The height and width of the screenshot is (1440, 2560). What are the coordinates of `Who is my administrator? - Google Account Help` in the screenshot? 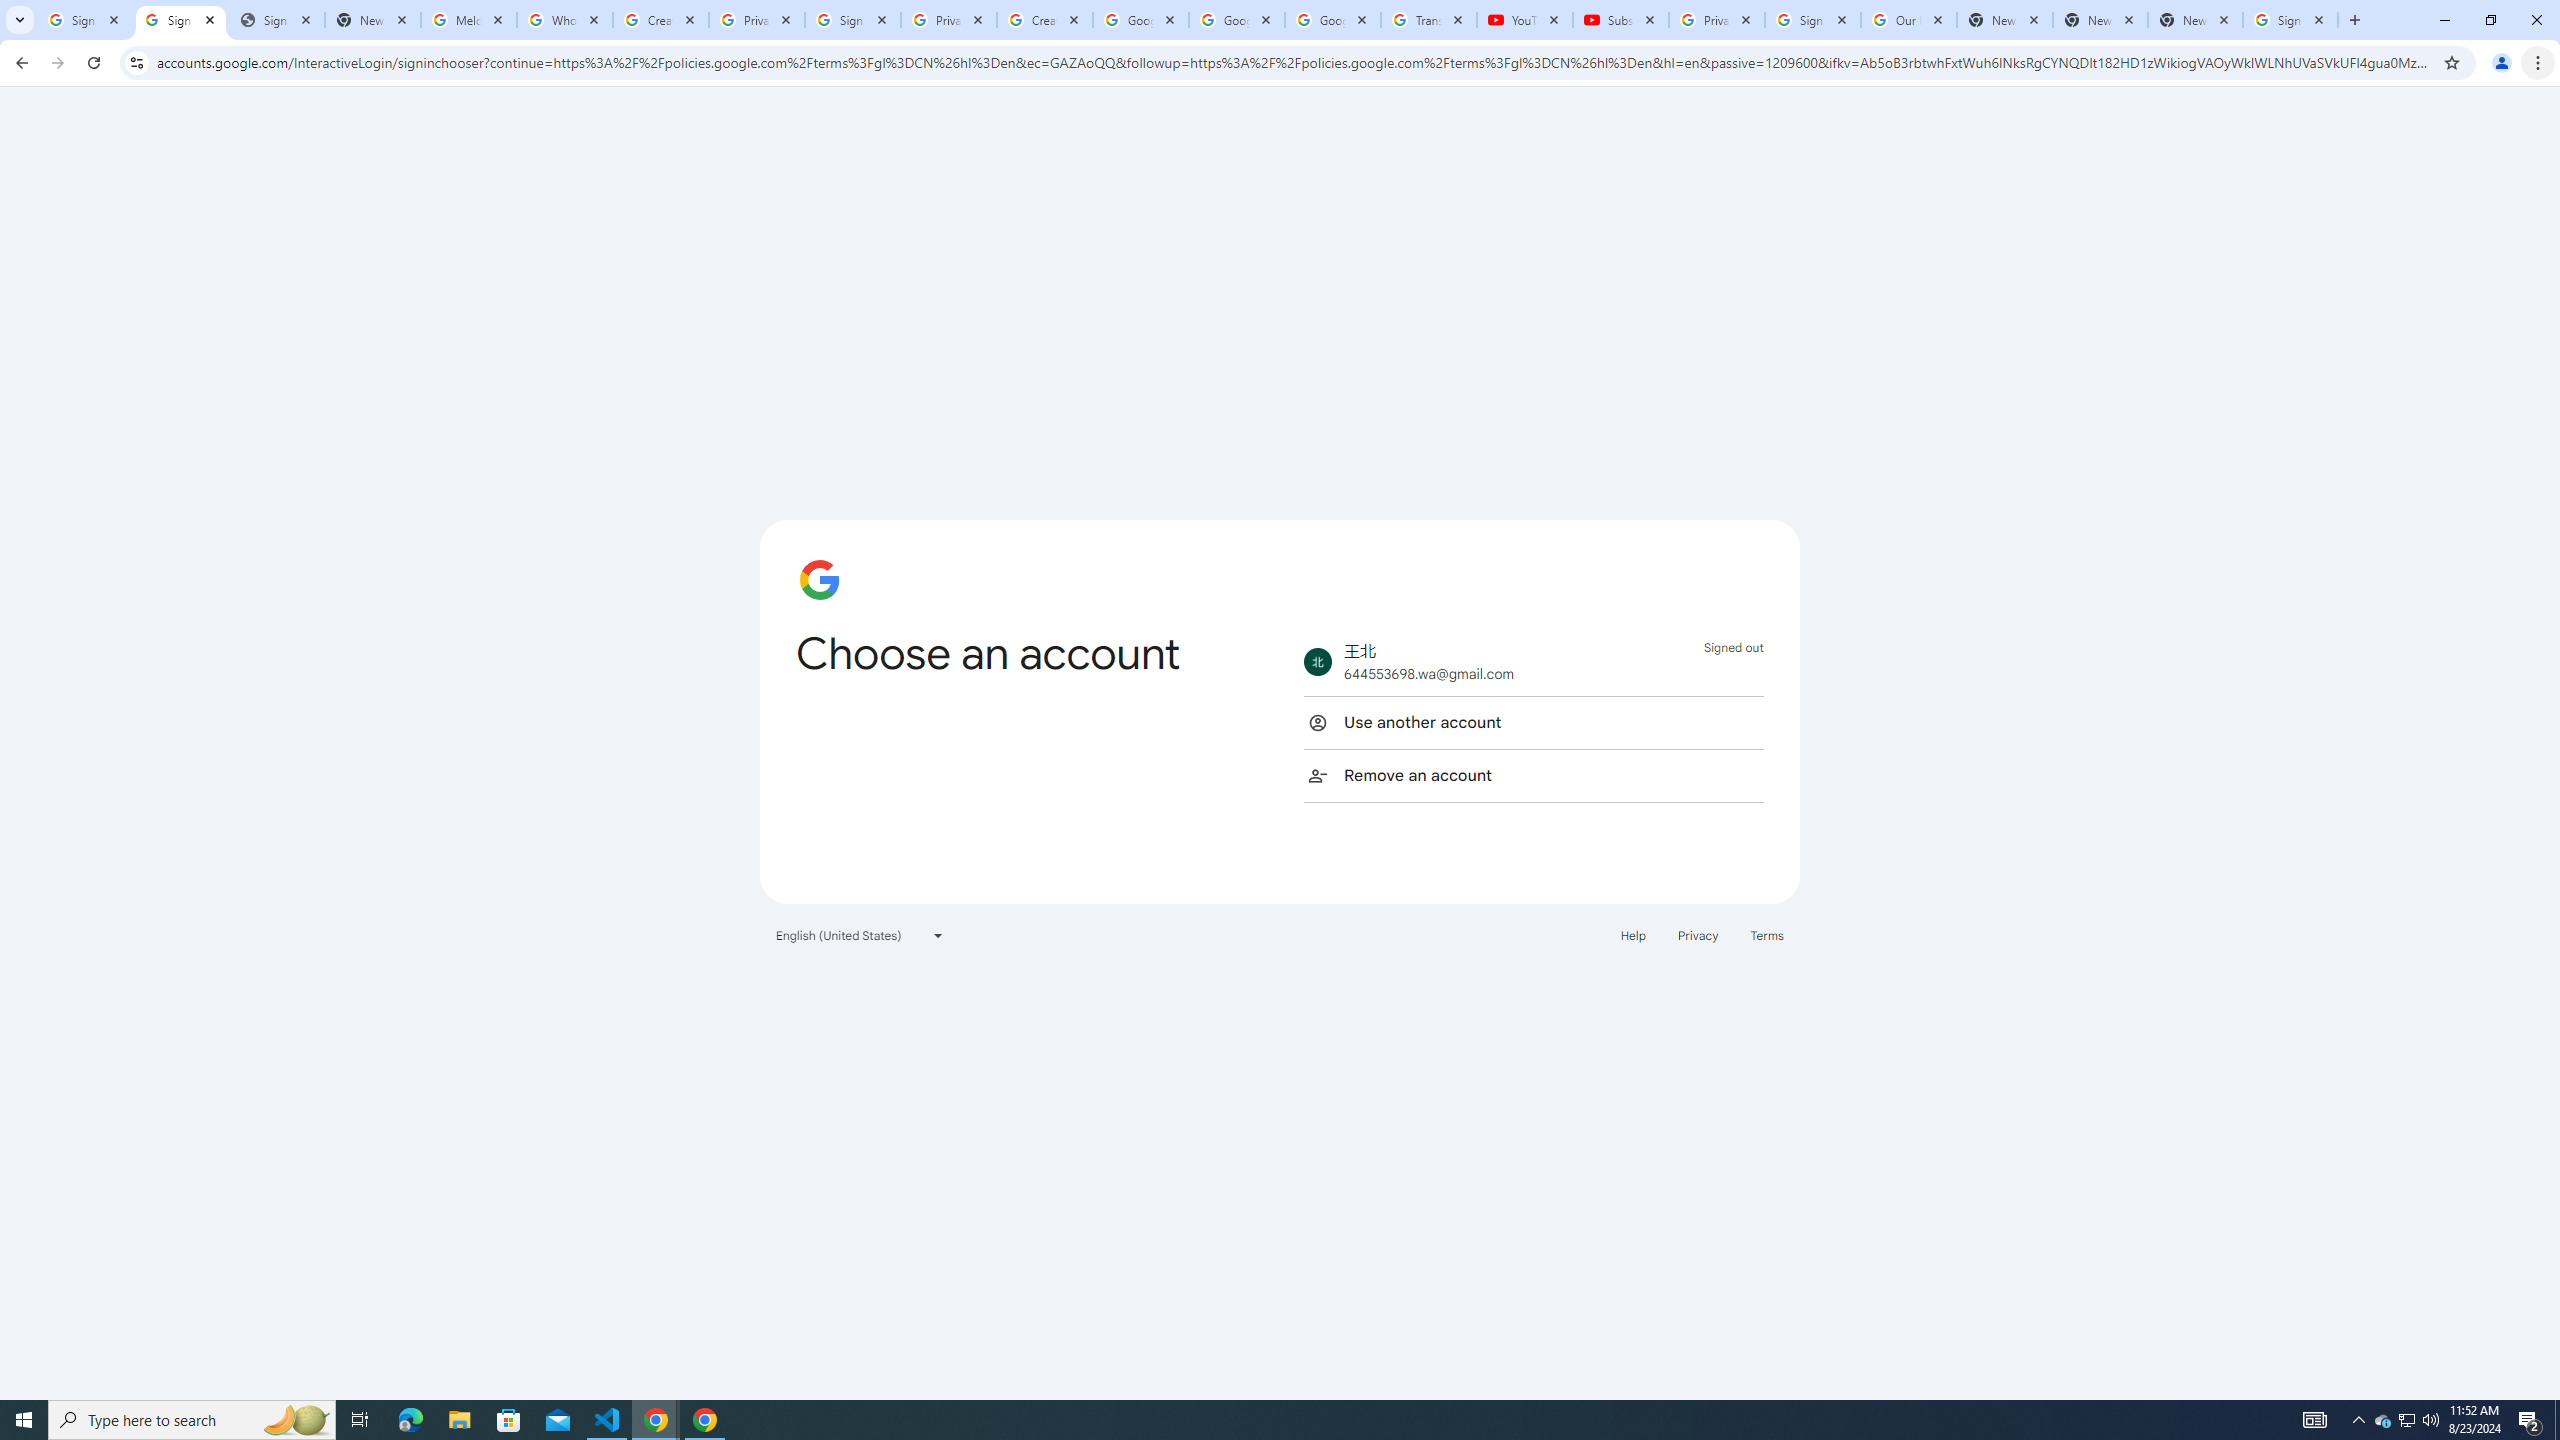 It's located at (564, 20).